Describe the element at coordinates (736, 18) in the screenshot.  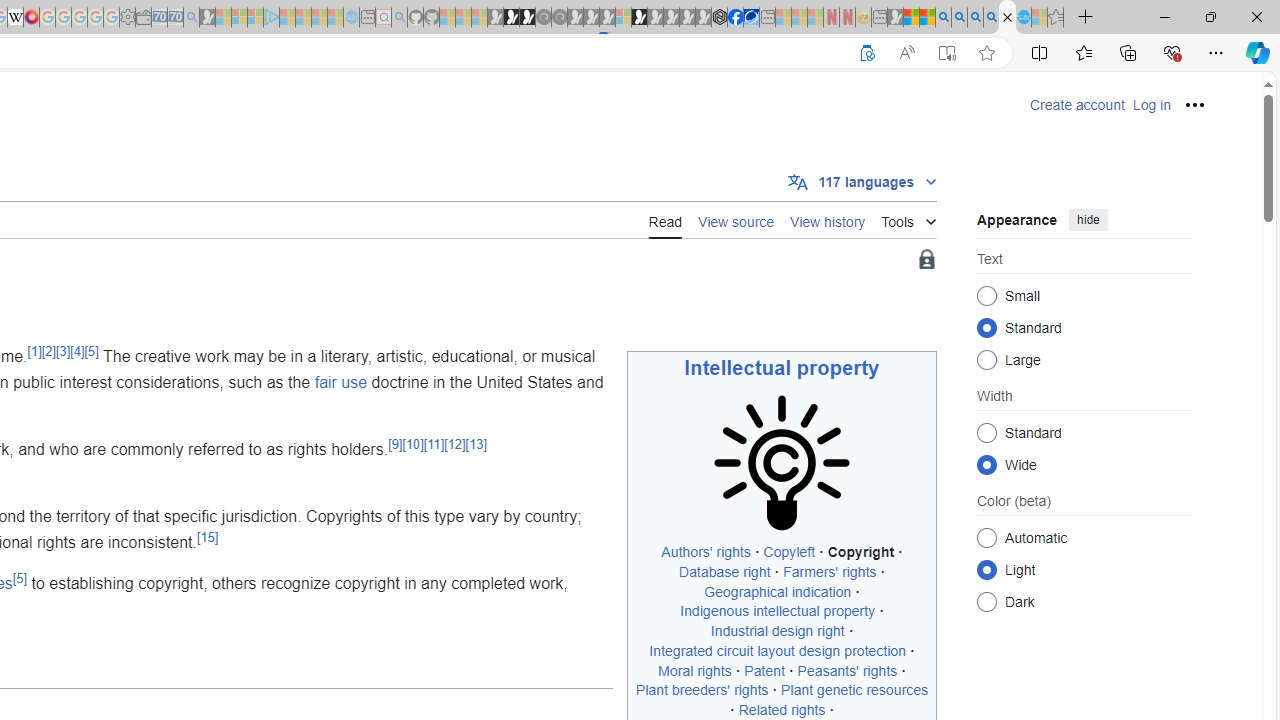
I see `Nordace | Facebook` at that location.